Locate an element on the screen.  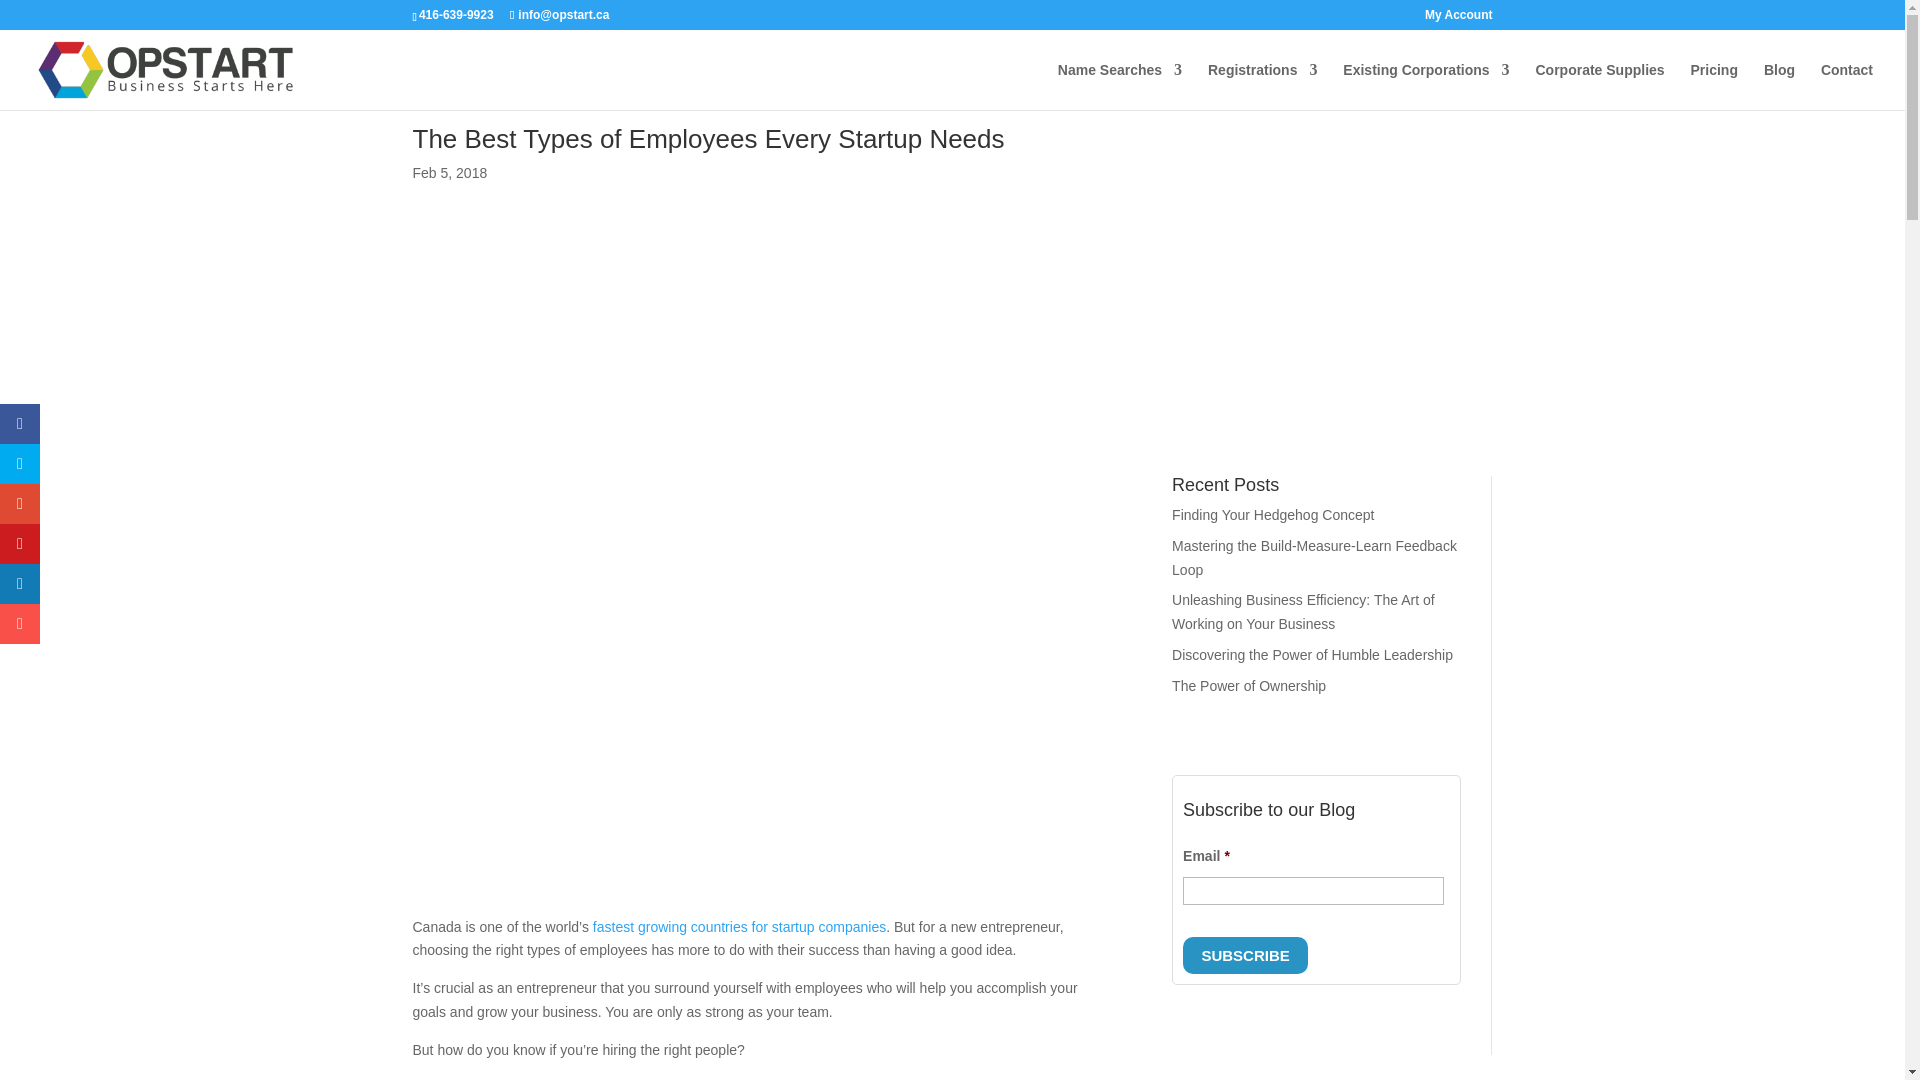
My Account is located at coordinates (1458, 19).